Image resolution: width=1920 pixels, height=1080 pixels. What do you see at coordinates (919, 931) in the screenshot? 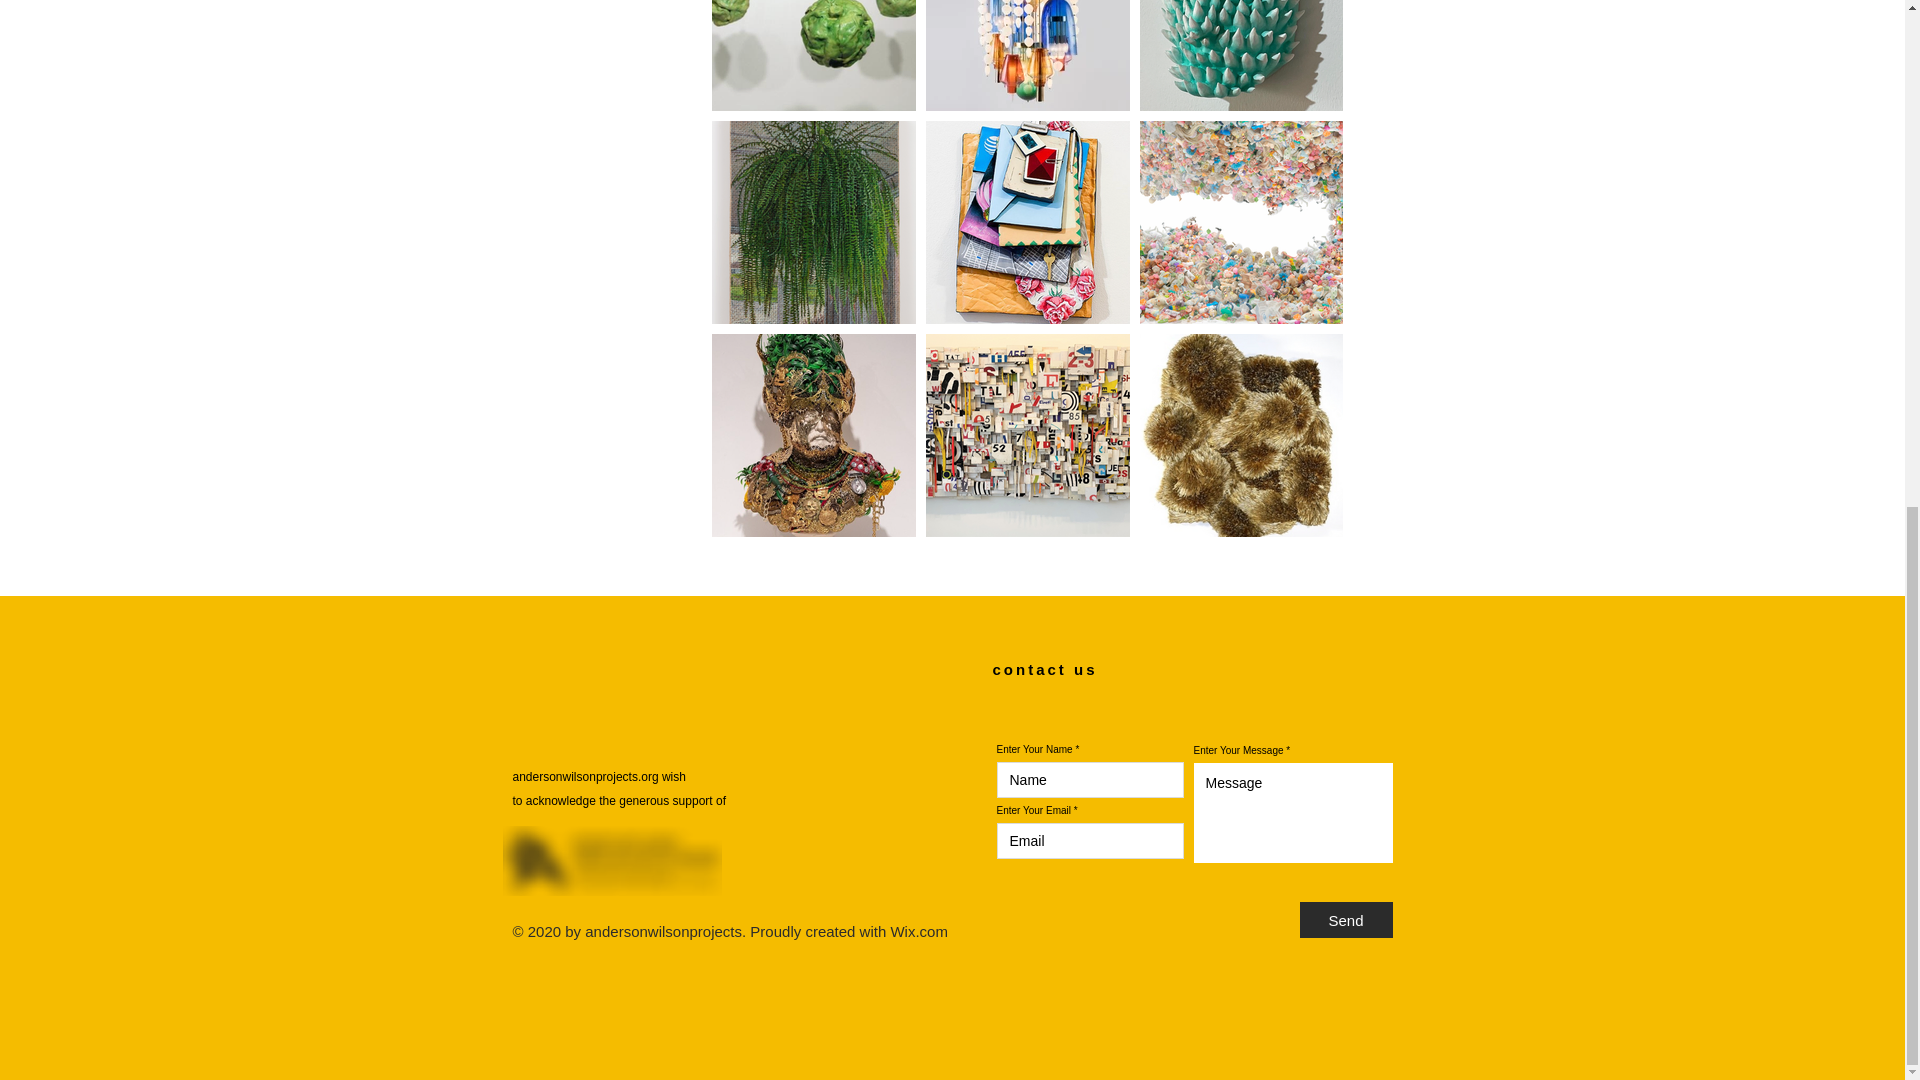
I see `Wix.com` at bounding box center [919, 931].